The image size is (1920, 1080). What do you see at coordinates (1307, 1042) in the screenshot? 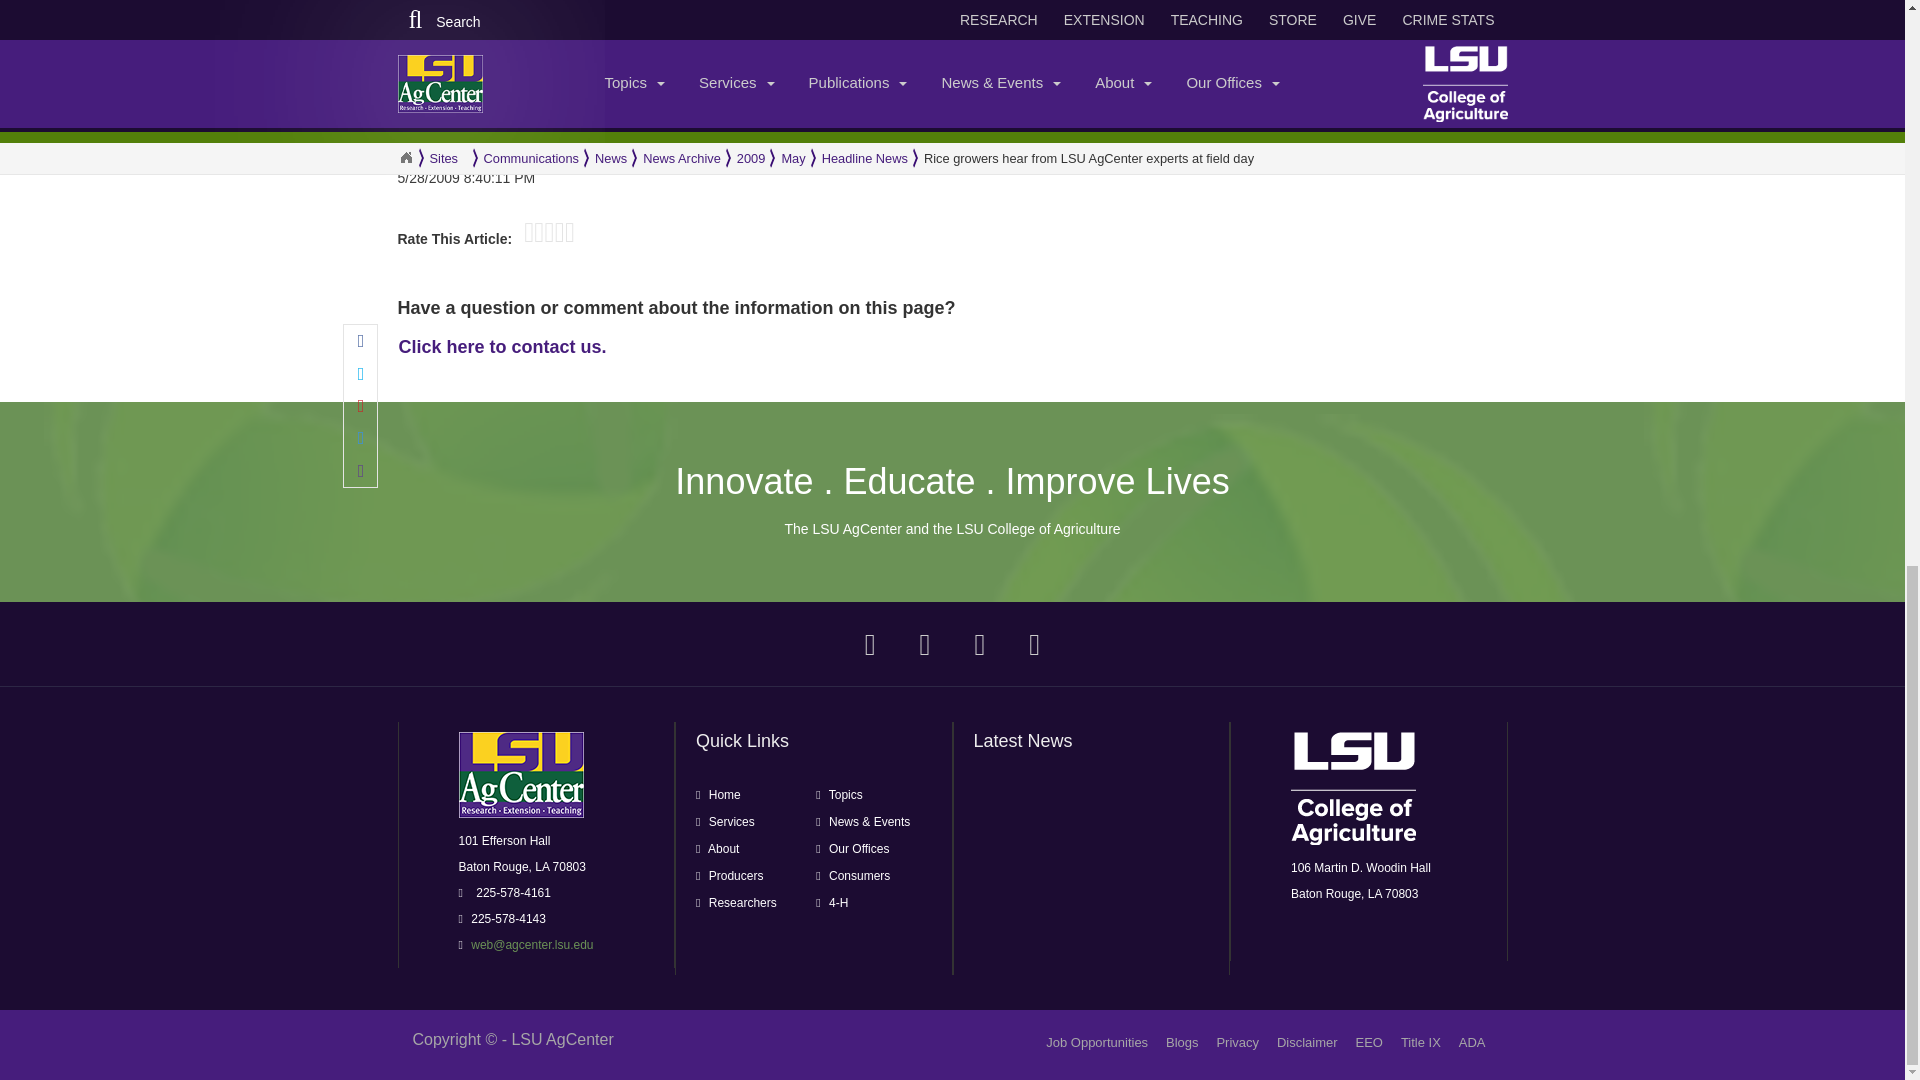
I see `Disclaimer` at bounding box center [1307, 1042].